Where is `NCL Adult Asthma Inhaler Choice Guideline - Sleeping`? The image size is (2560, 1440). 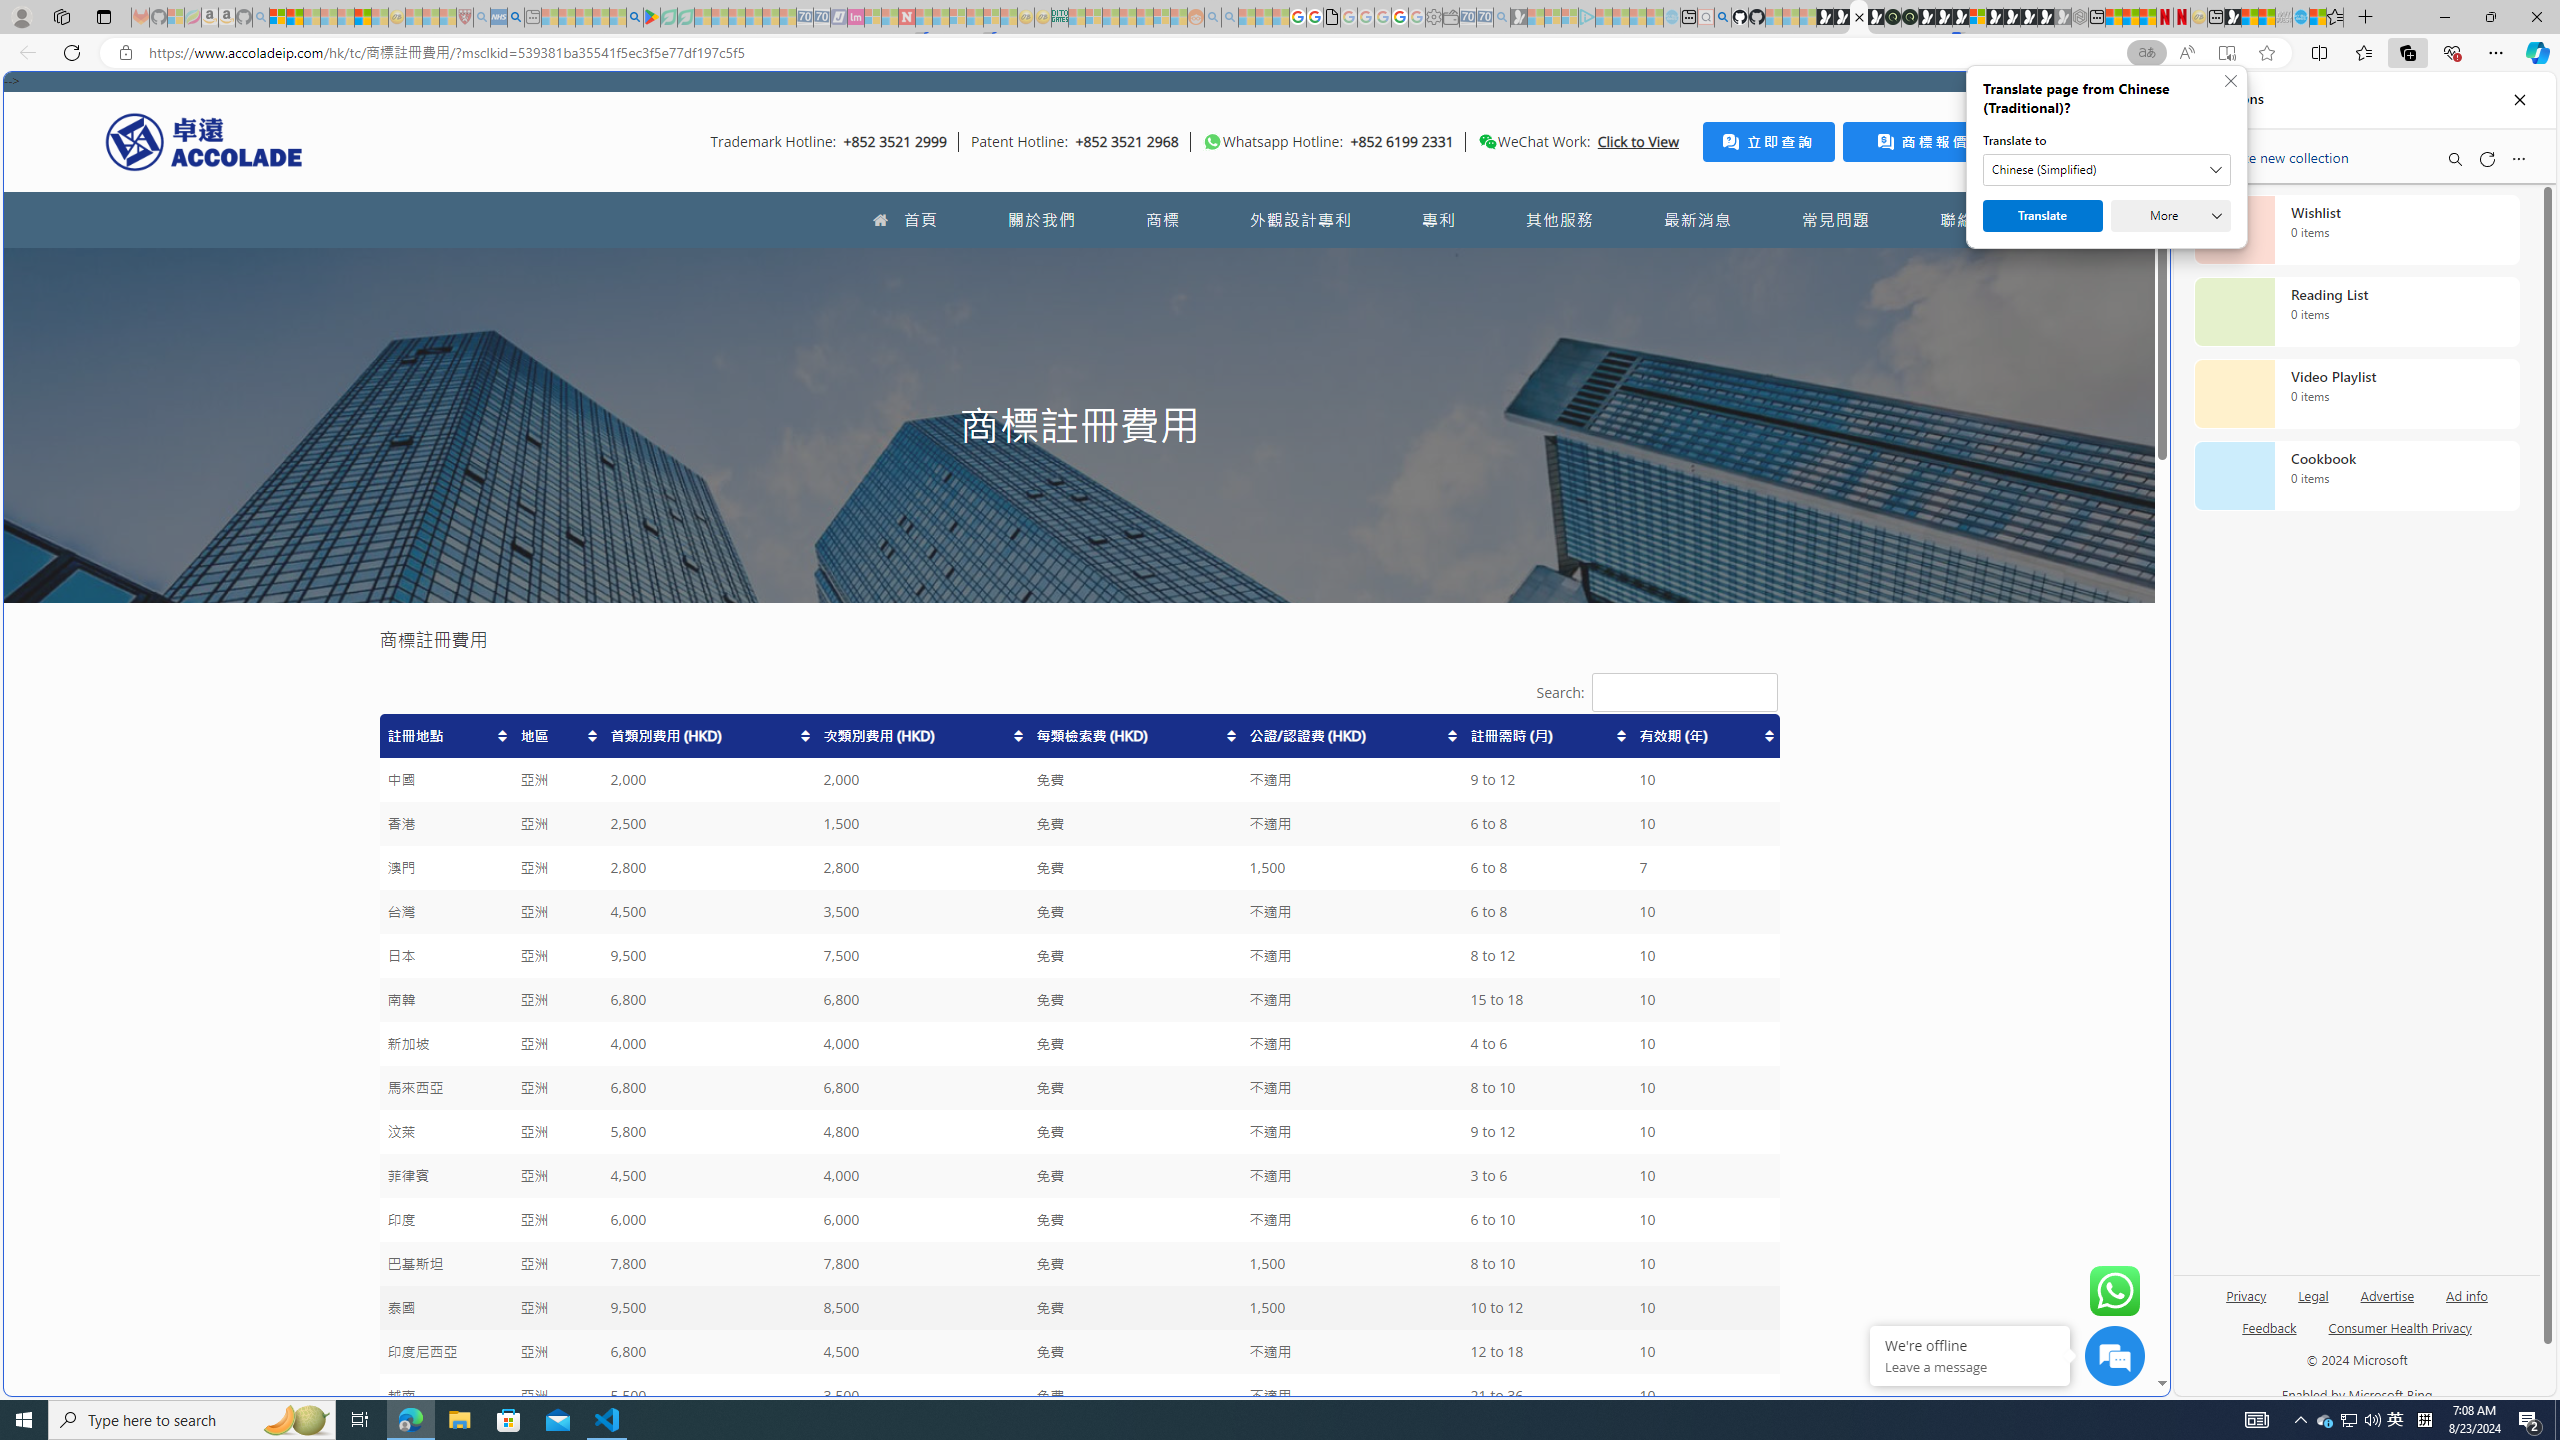
NCL Adult Asthma Inhaler Choice Guideline - Sleeping is located at coordinates (499, 17).